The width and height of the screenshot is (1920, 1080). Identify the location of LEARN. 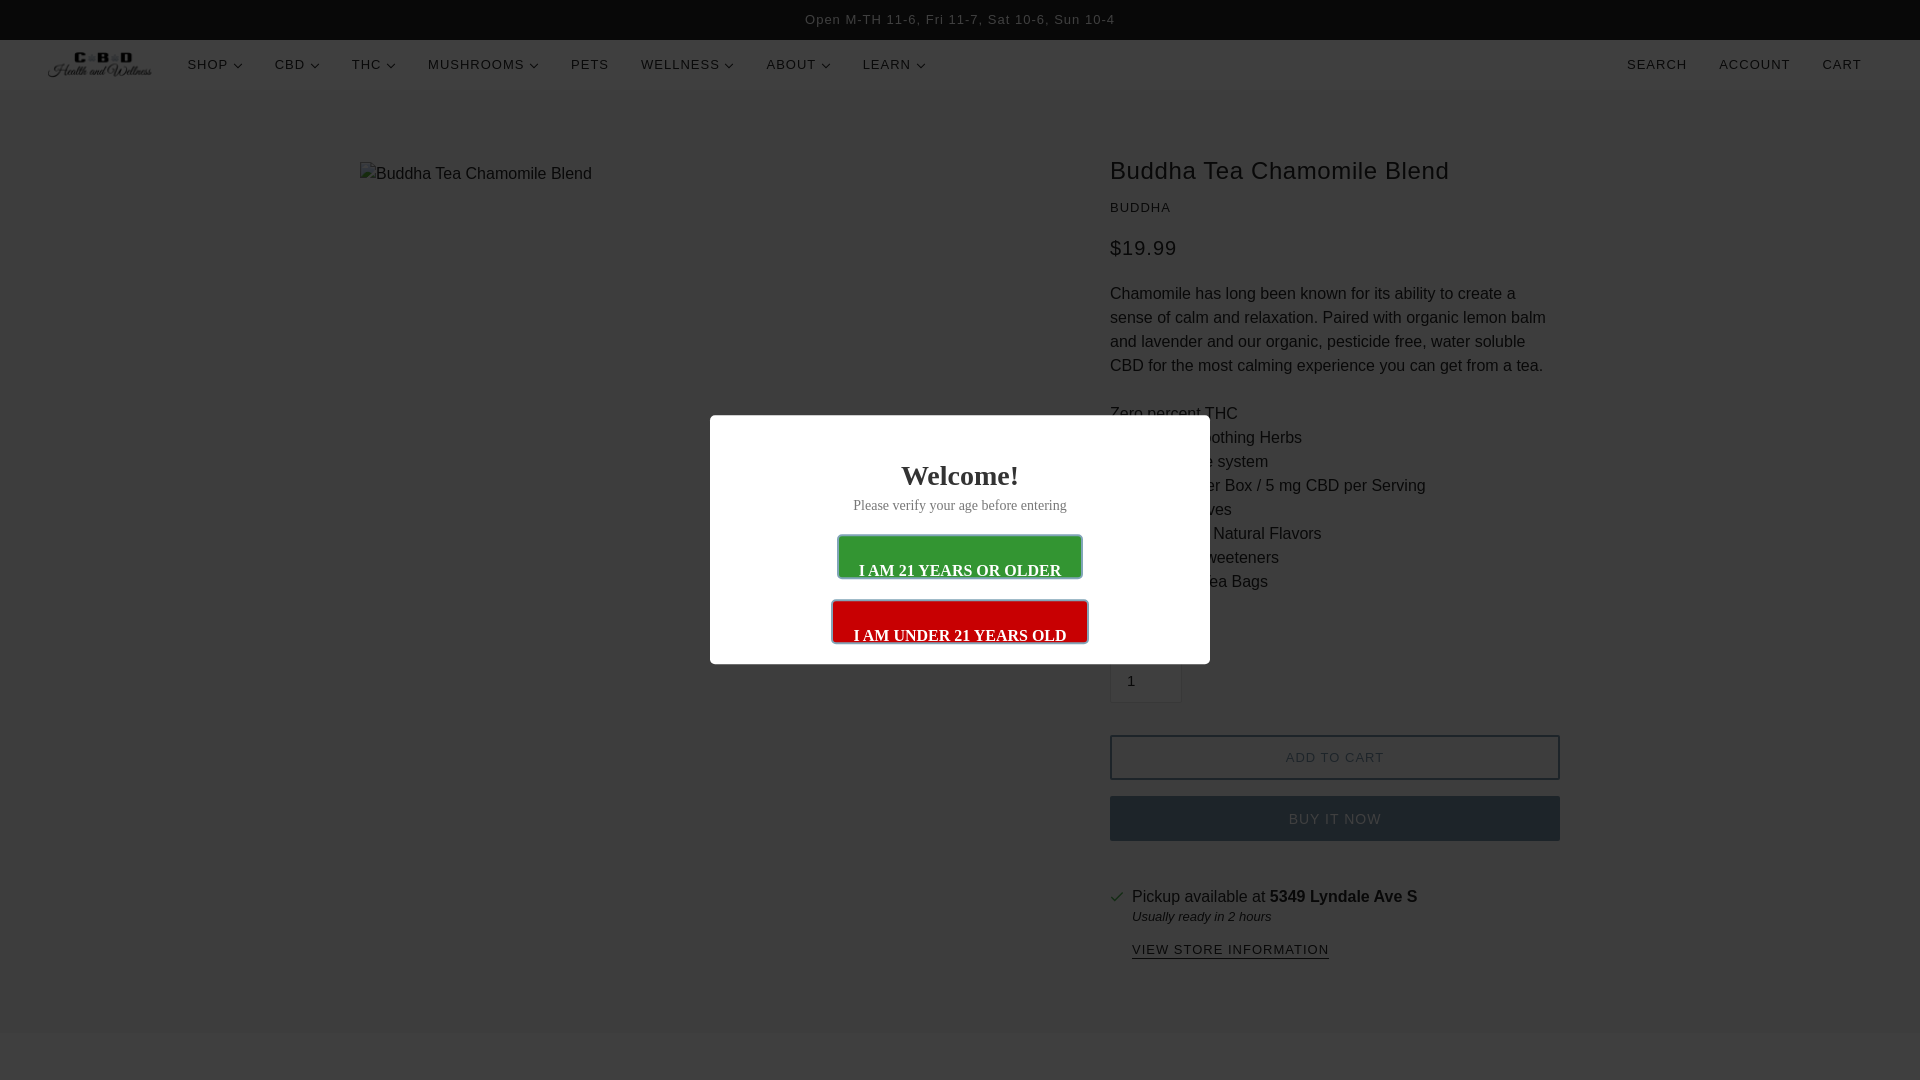
(894, 64).